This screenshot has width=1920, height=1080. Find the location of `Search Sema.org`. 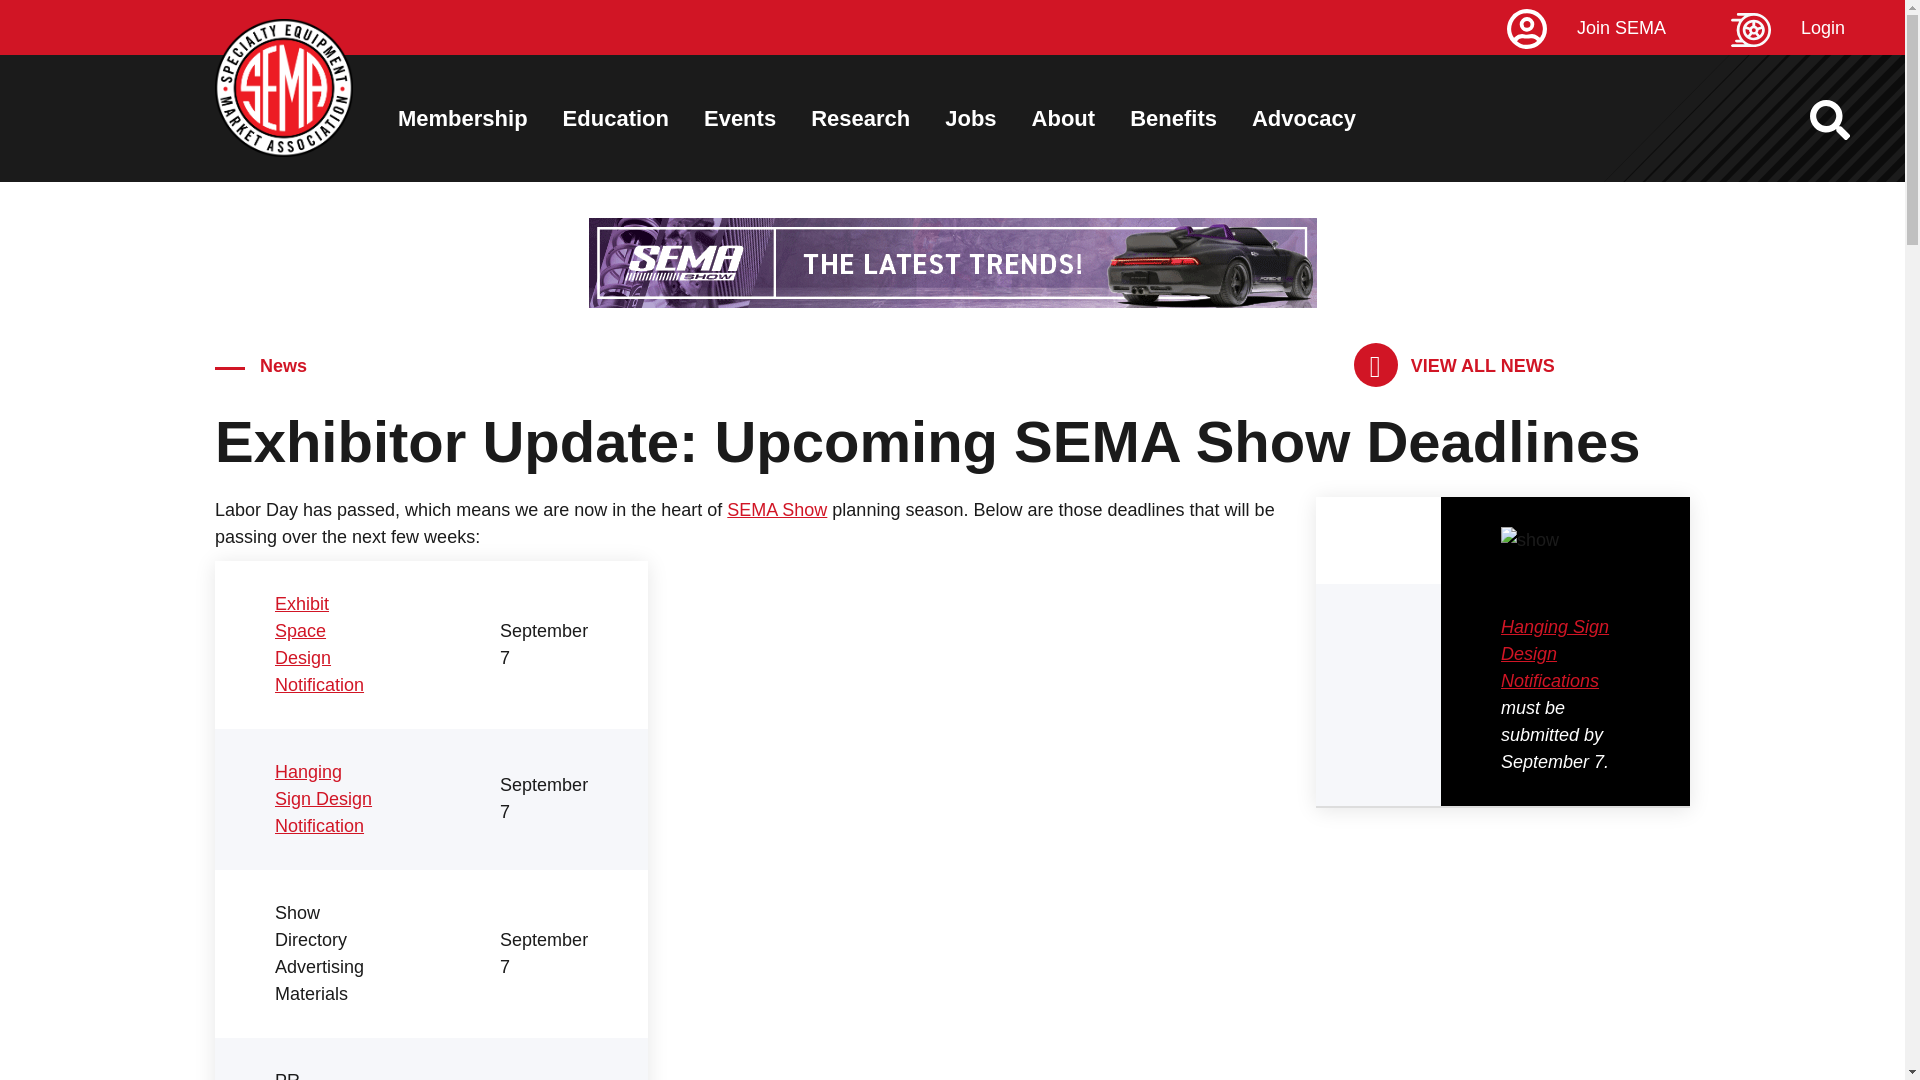

Search Sema.org is located at coordinates (1848, 120).